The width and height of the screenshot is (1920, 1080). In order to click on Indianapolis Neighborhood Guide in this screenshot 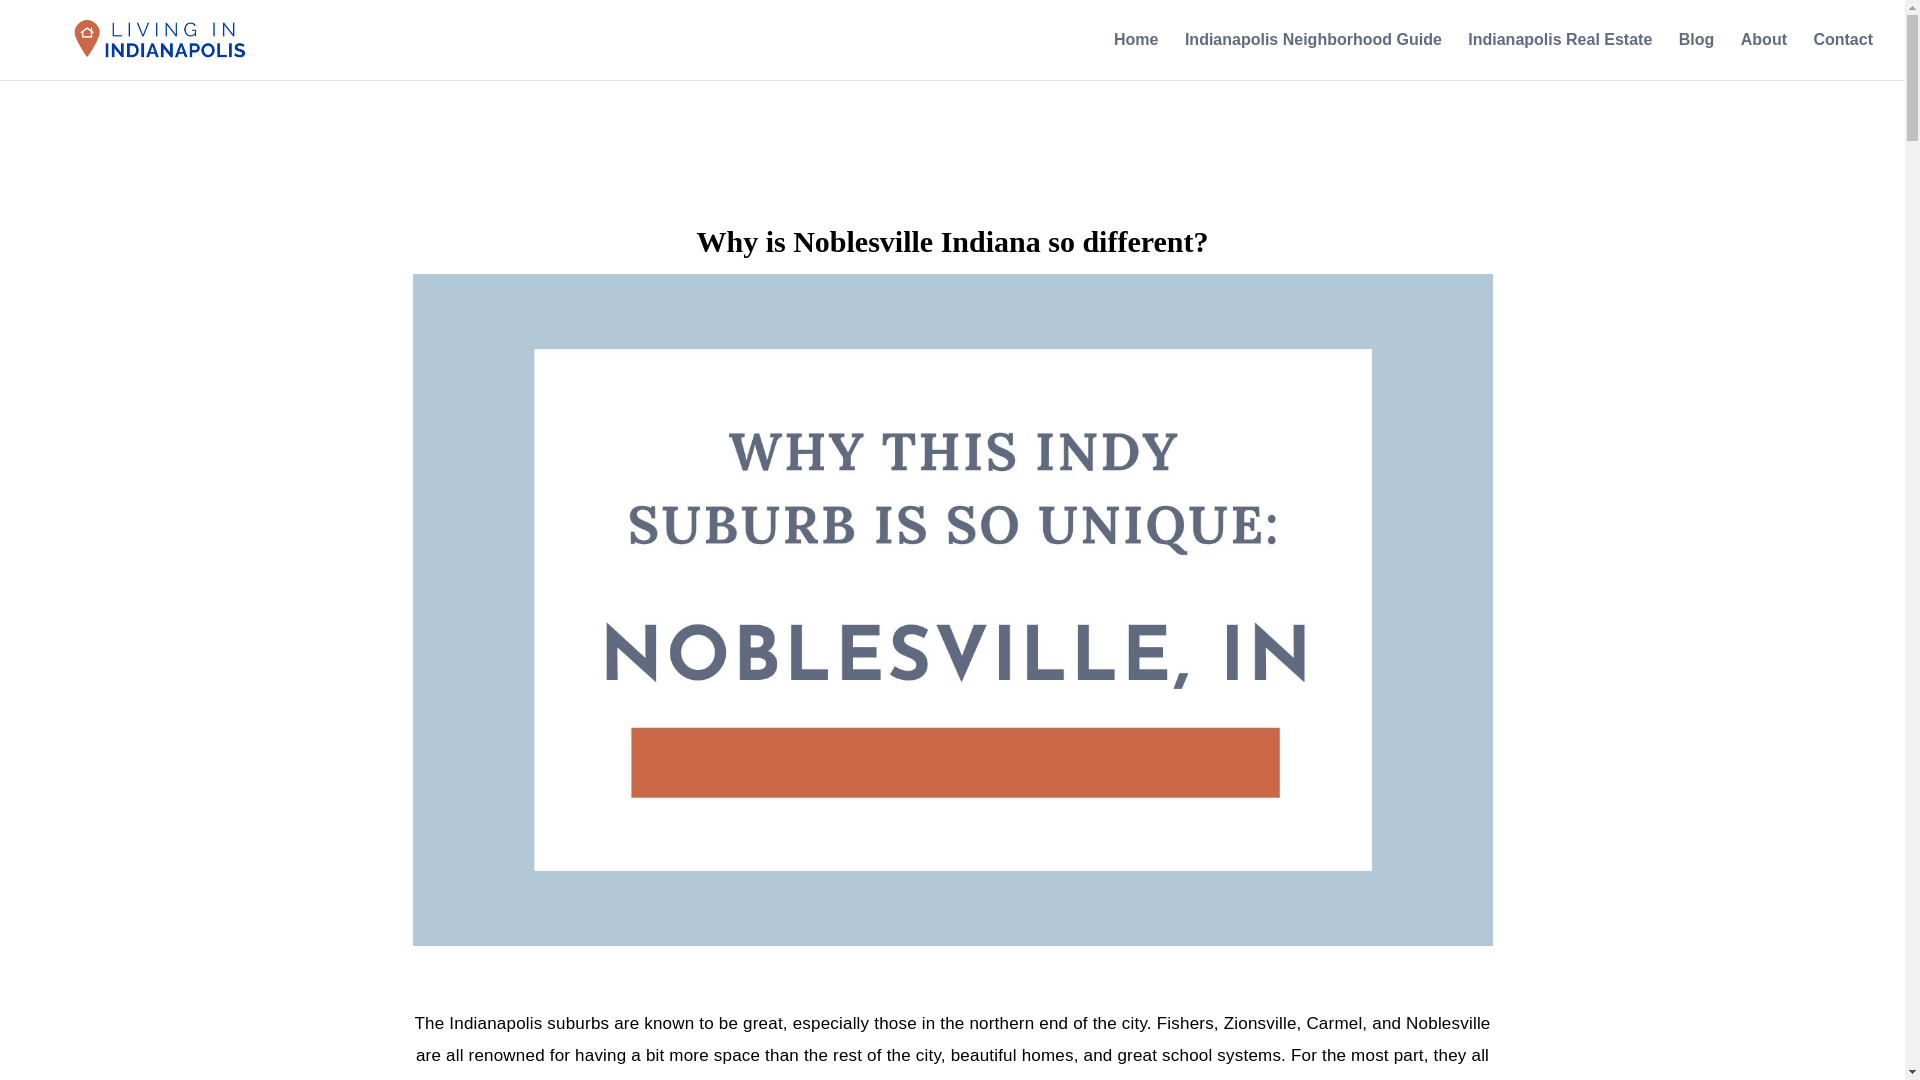, I will do `click(1312, 56)`.